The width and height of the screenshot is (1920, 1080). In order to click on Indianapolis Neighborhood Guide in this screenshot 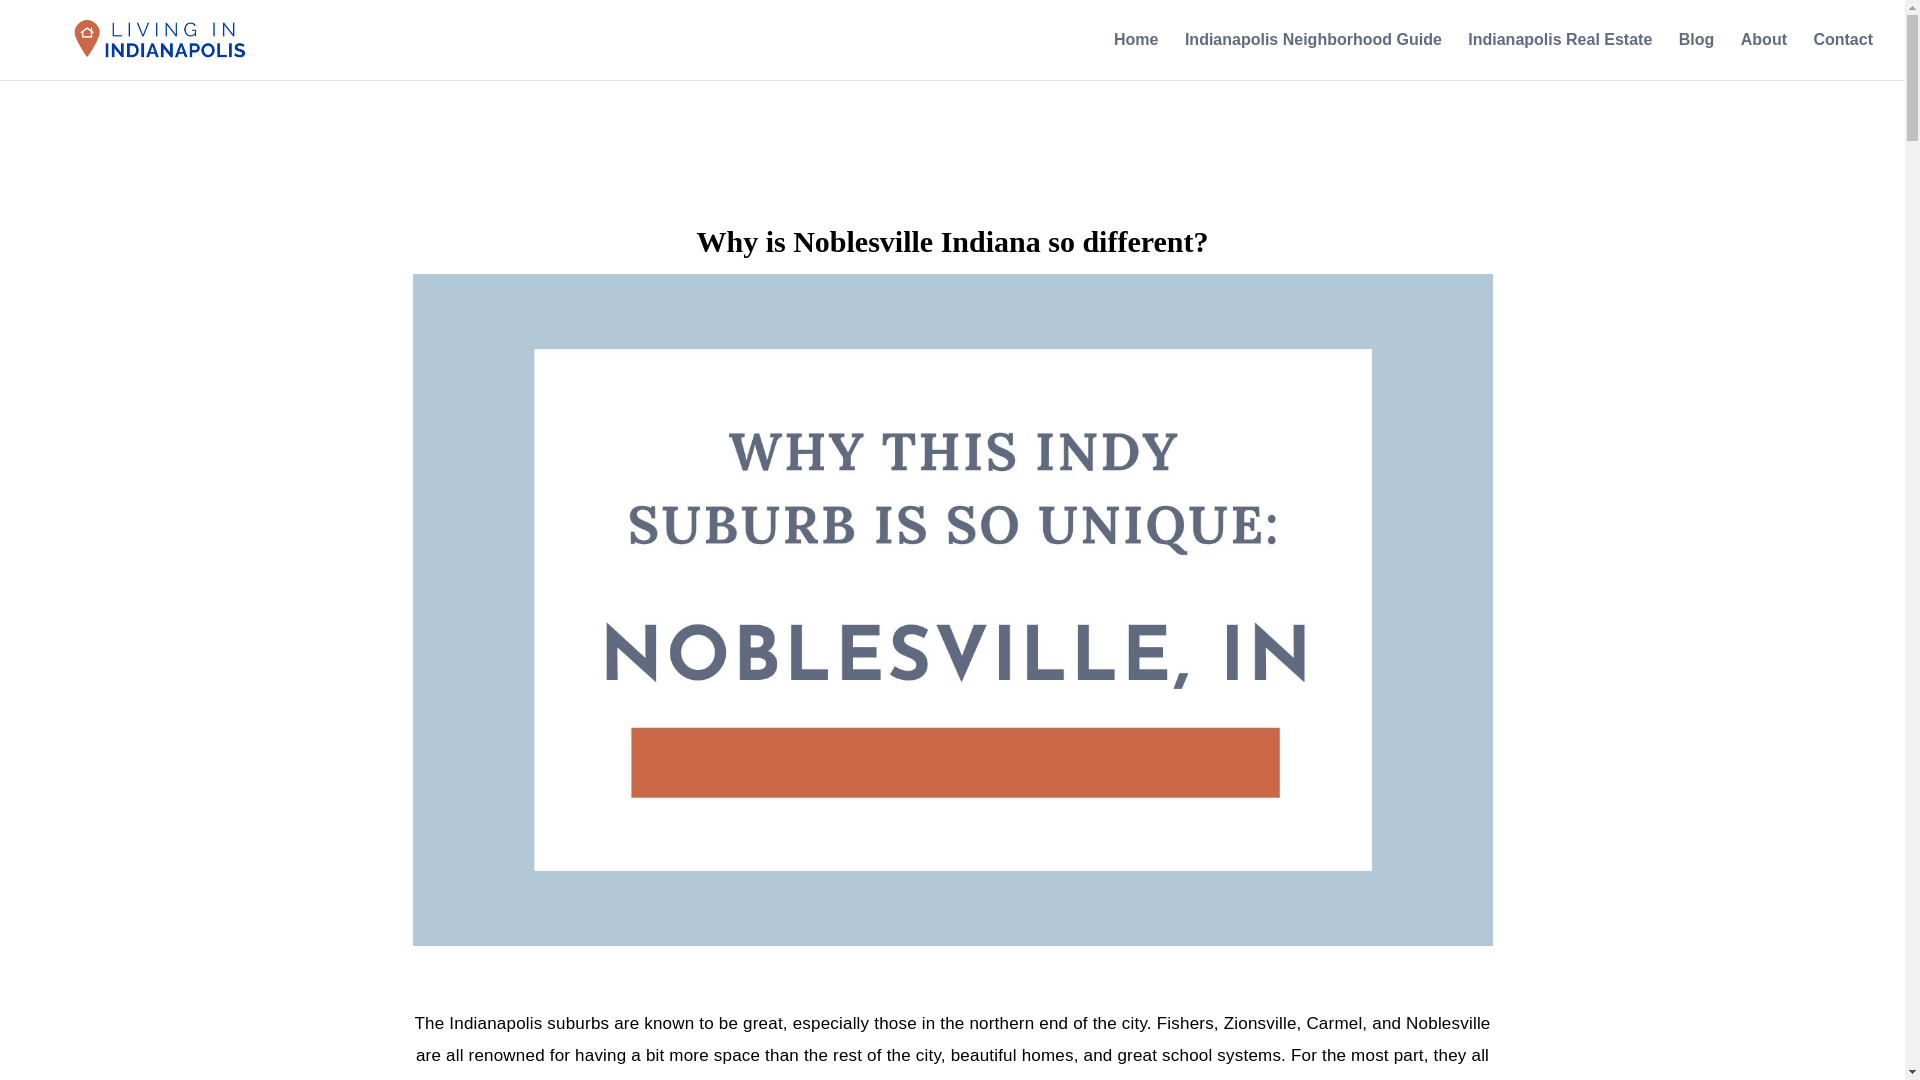, I will do `click(1312, 56)`.